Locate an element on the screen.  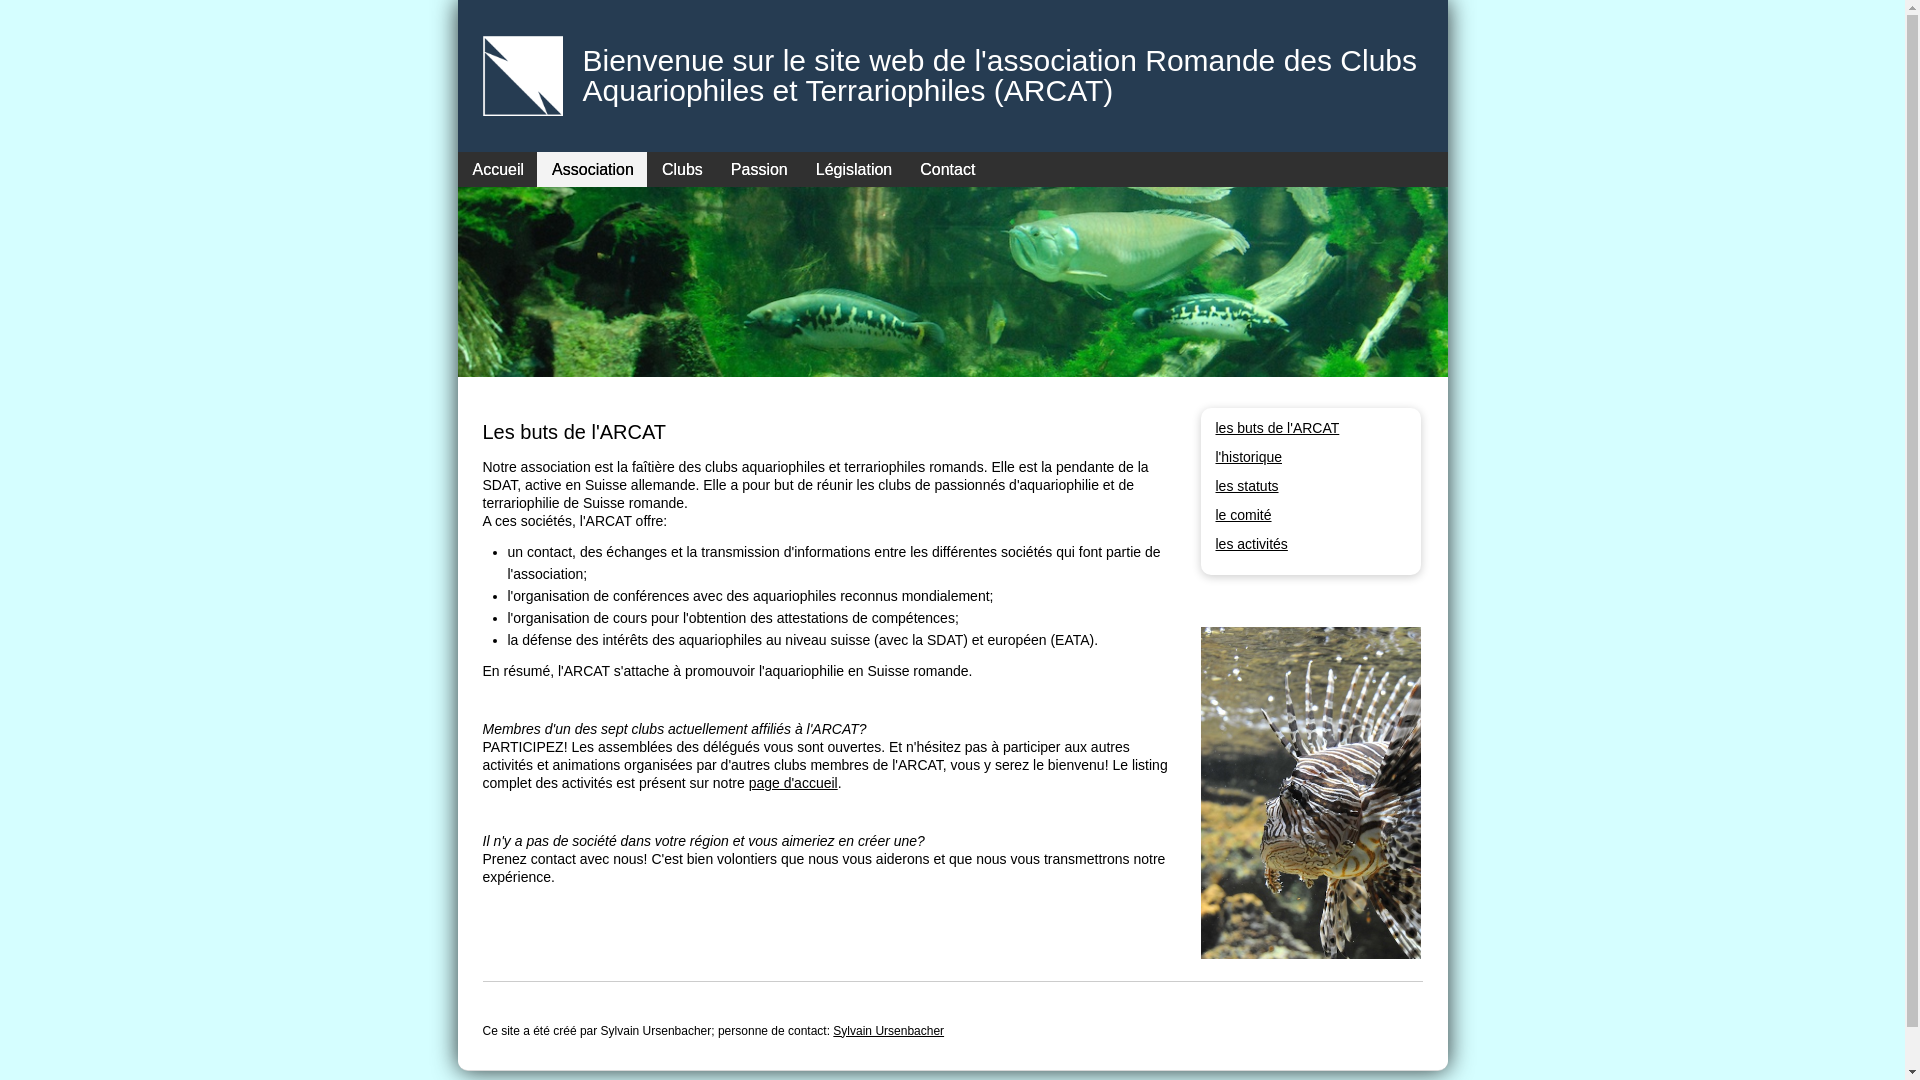
Passion is located at coordinates (758, 169).